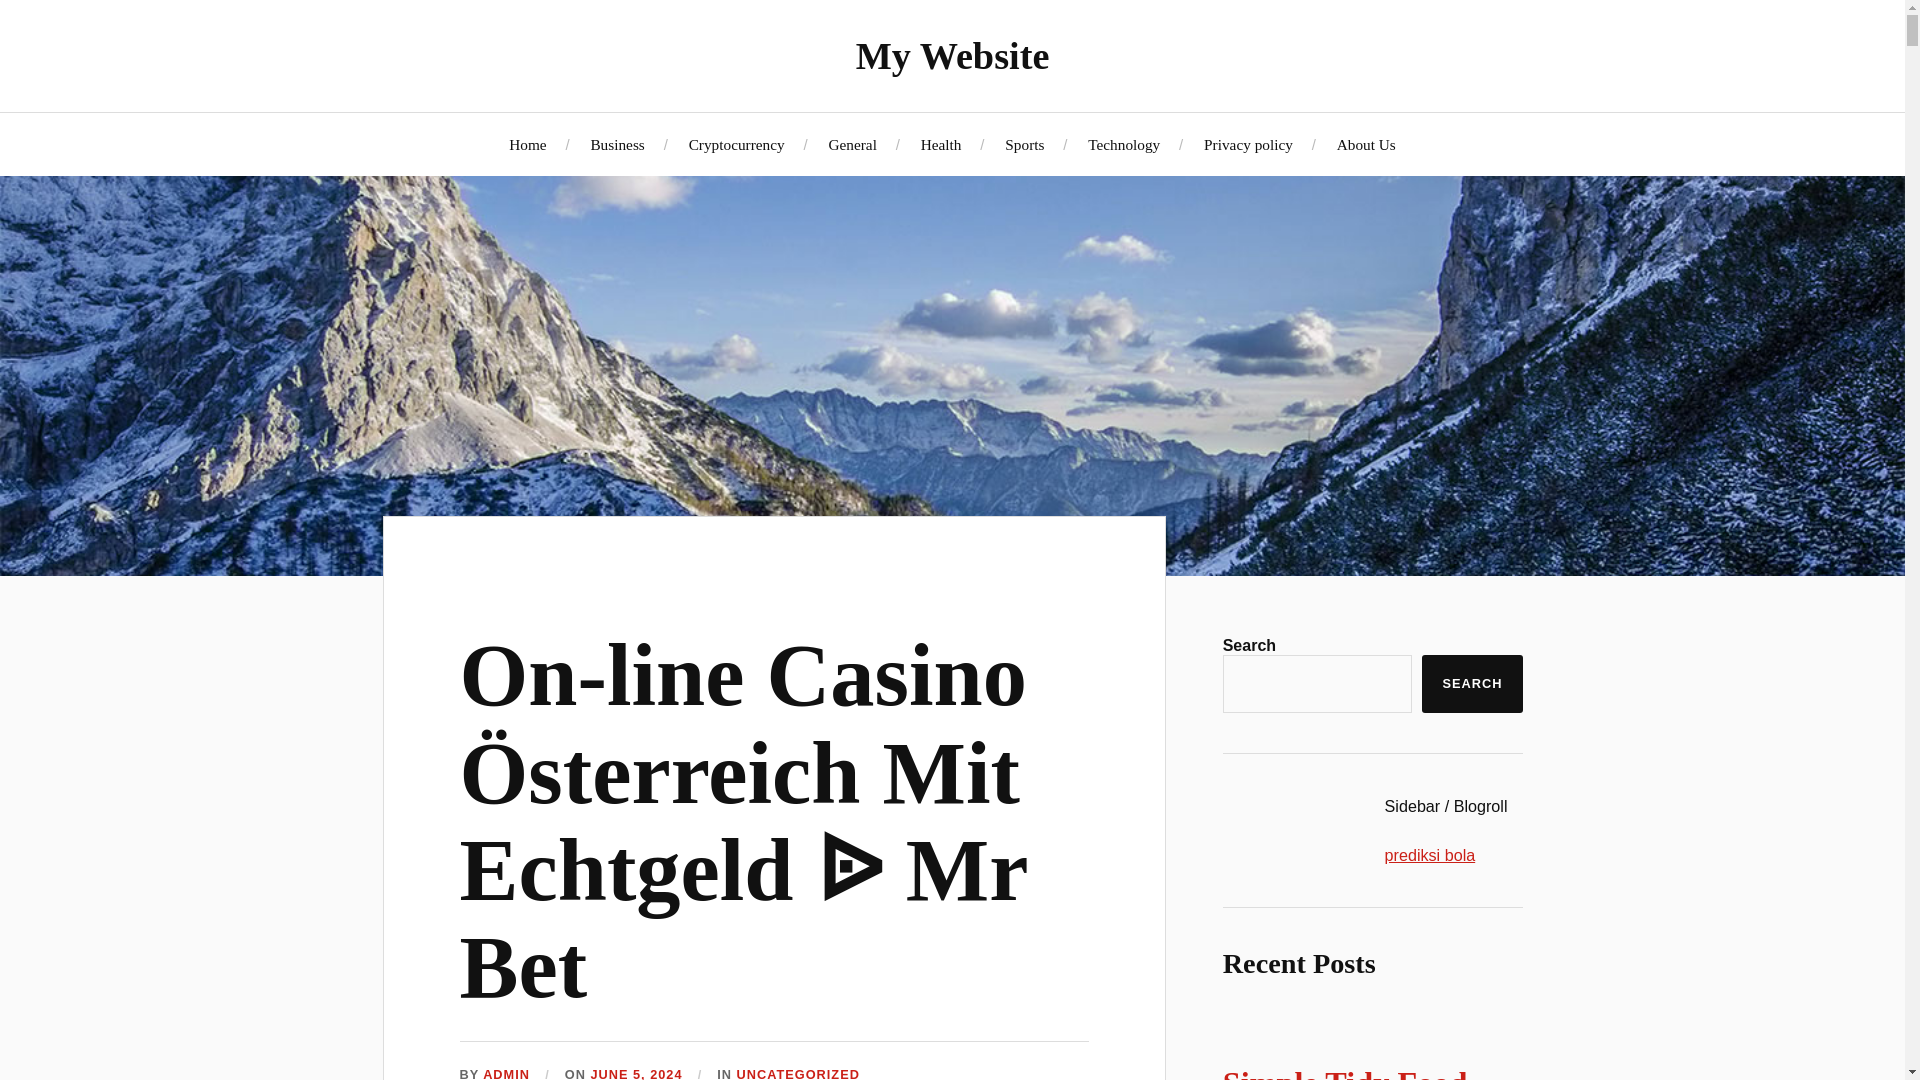  I want to click on My Website, so click(953, 55).